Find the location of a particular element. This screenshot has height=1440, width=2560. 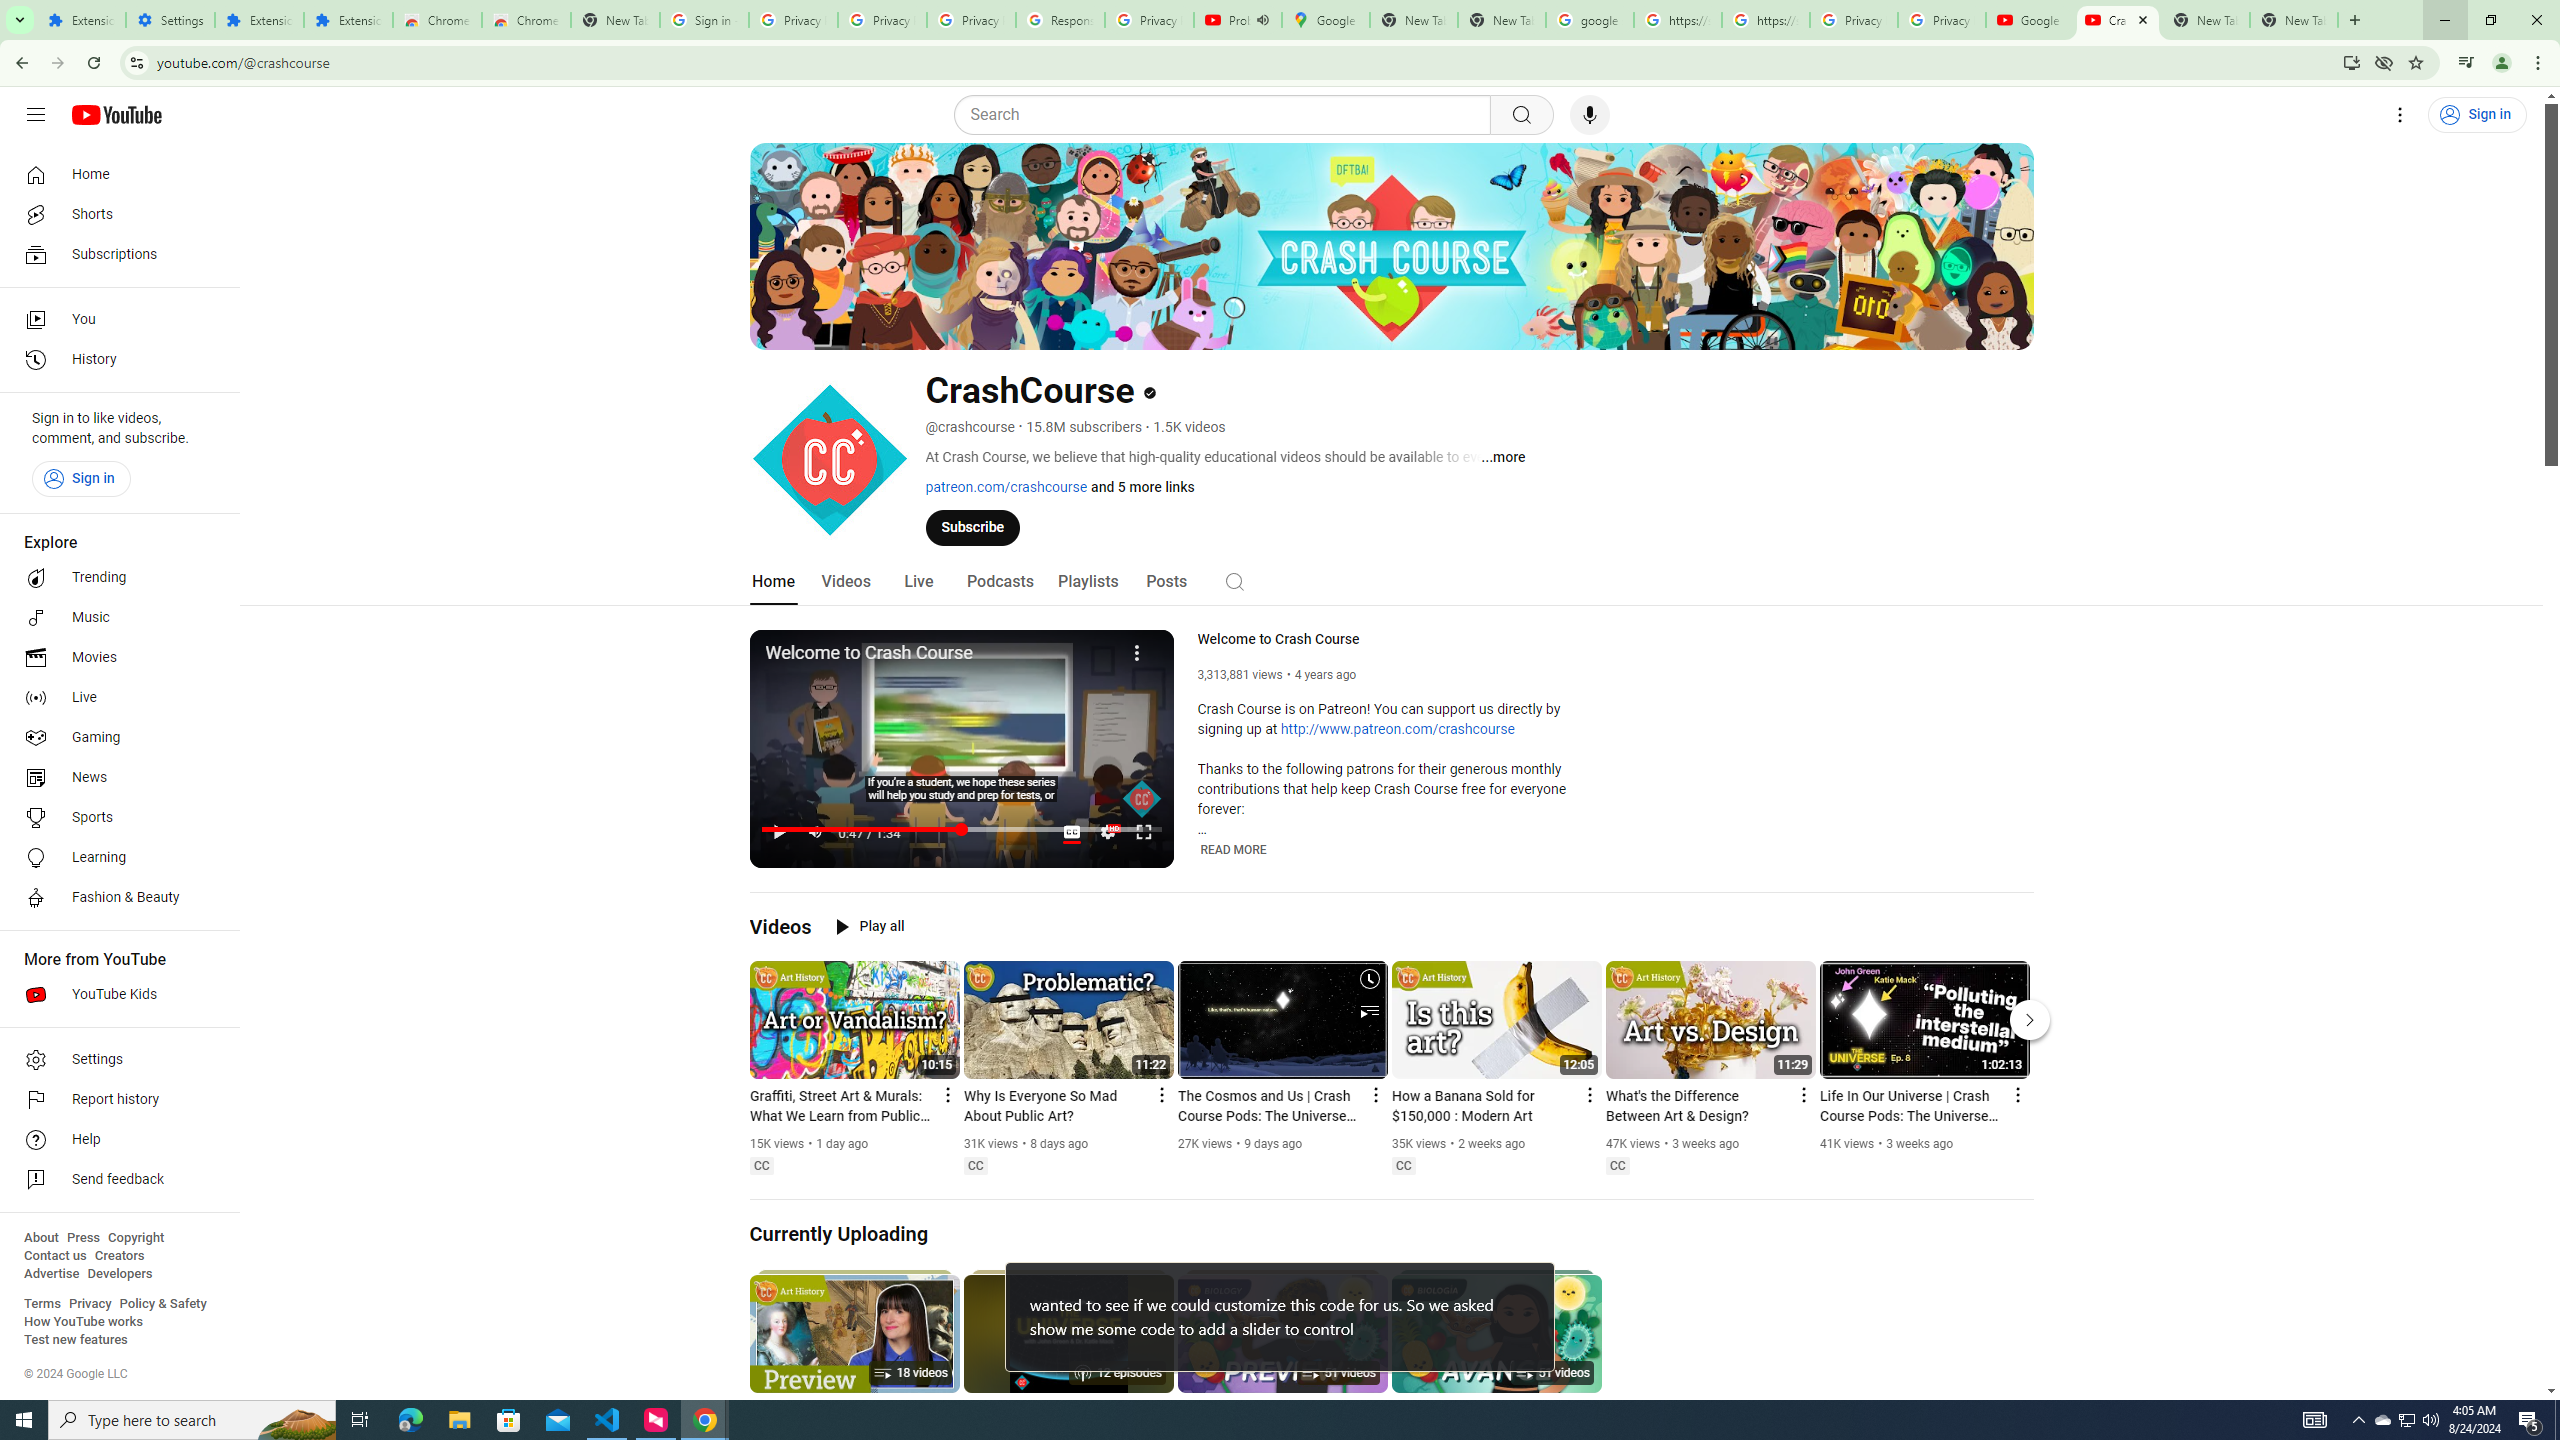

Gaming is located at coordinates (114, 738).